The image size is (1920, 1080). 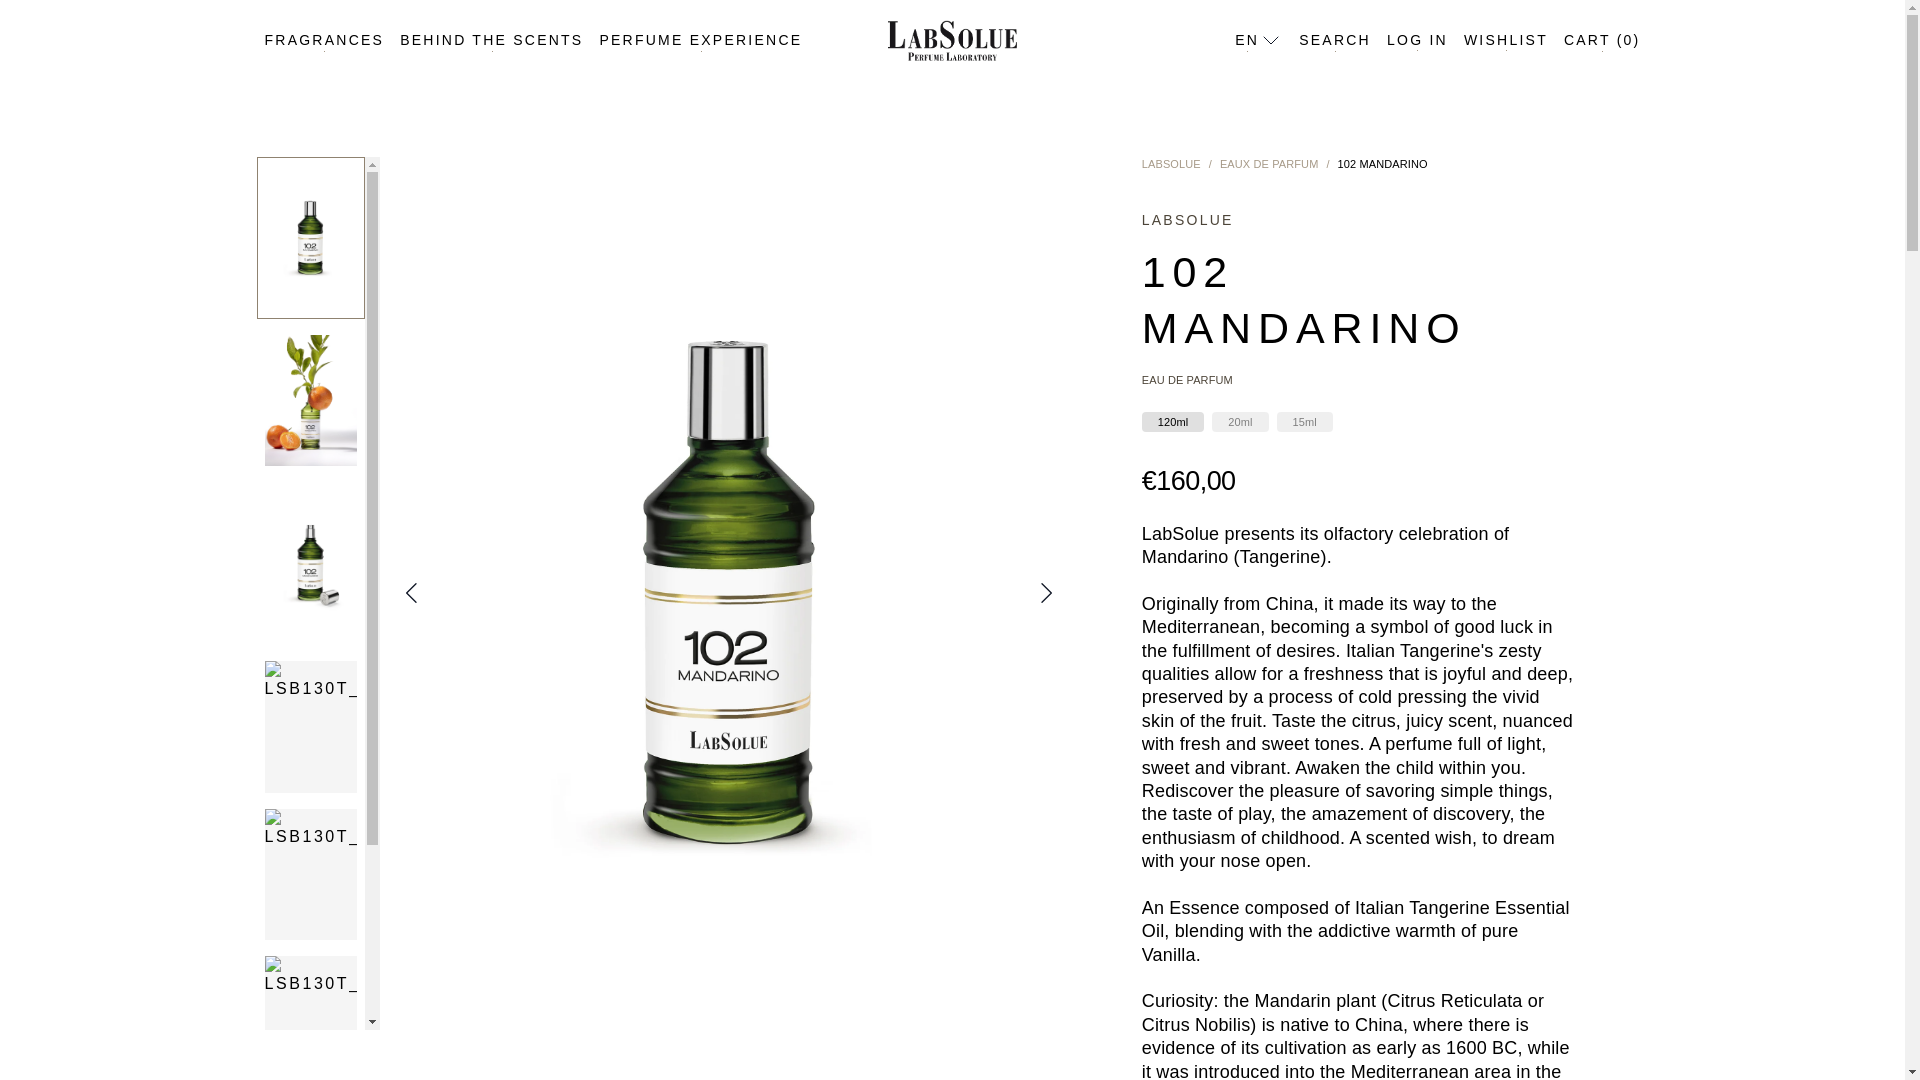 I want to click on Log in, so click(x=1416, y=40).